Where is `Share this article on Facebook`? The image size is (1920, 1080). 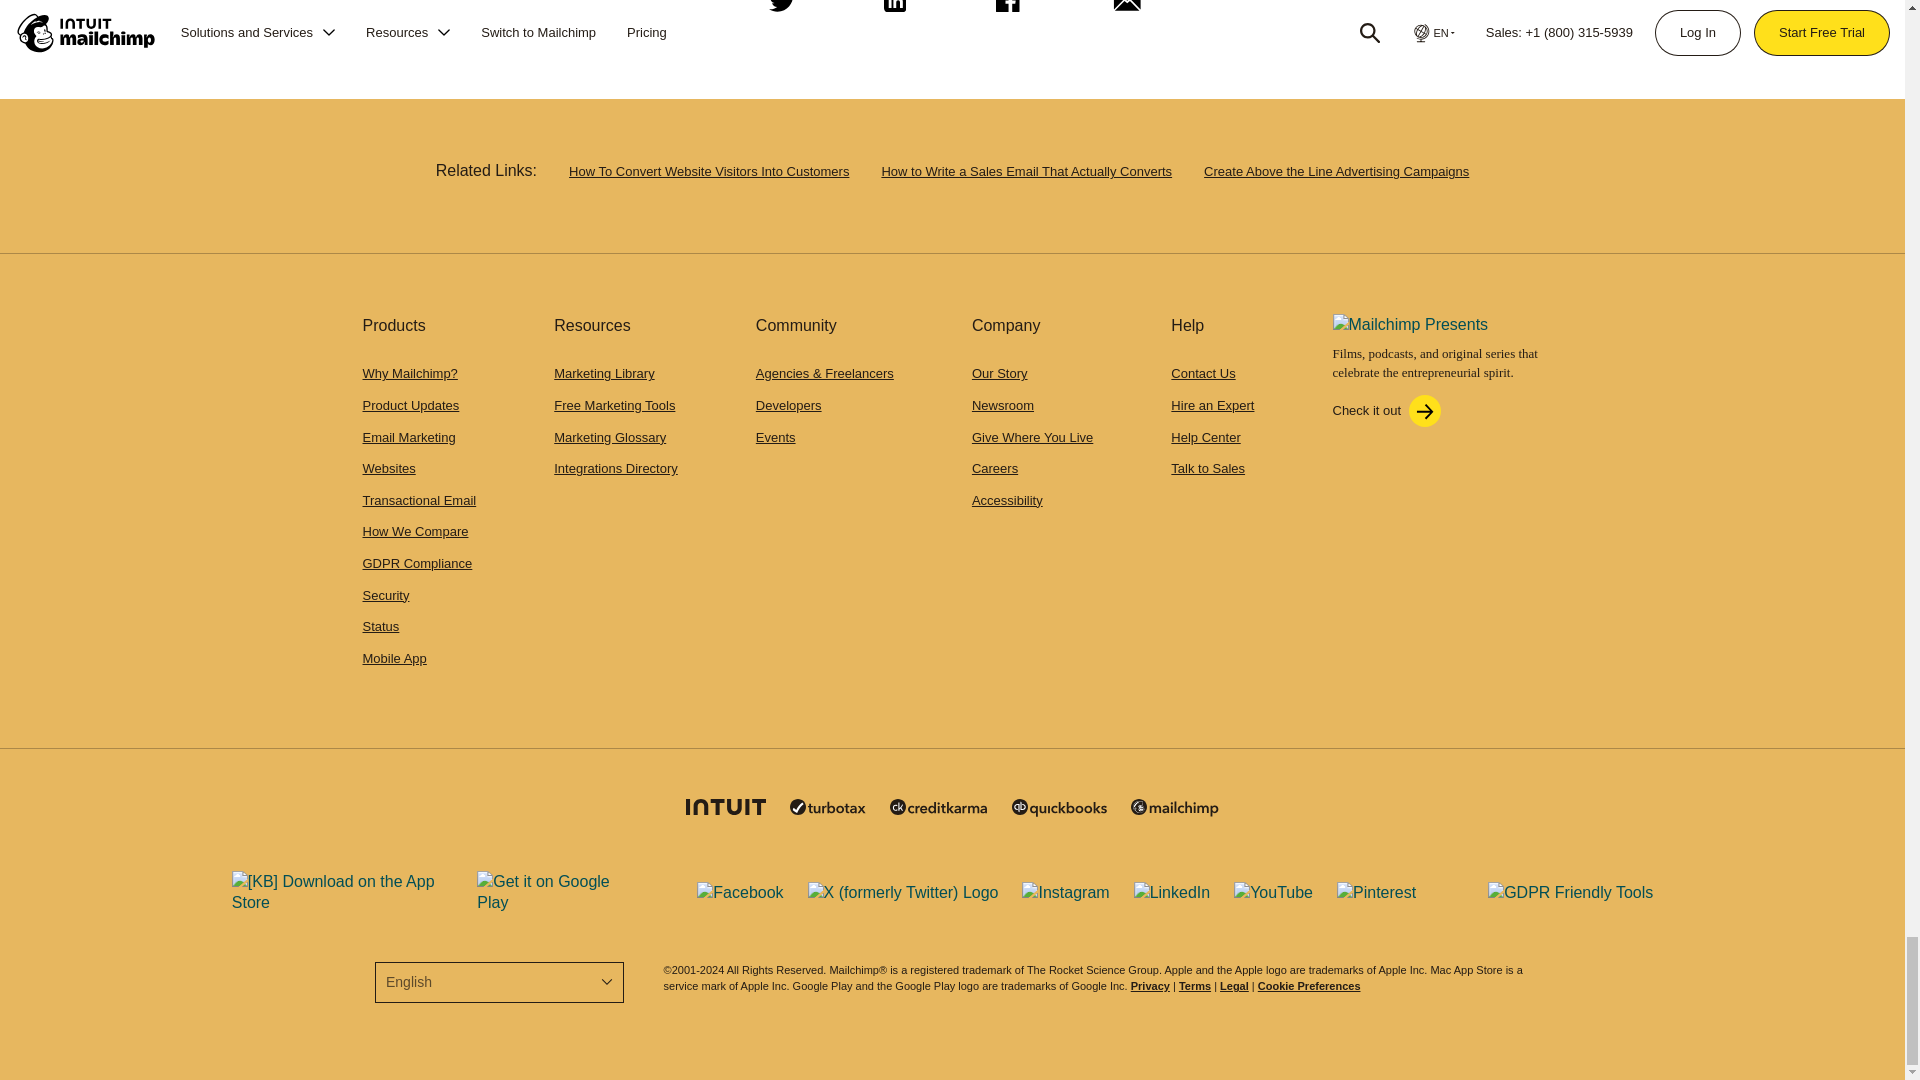 Share this article on Facebook is located at coordinates (1005, 14).